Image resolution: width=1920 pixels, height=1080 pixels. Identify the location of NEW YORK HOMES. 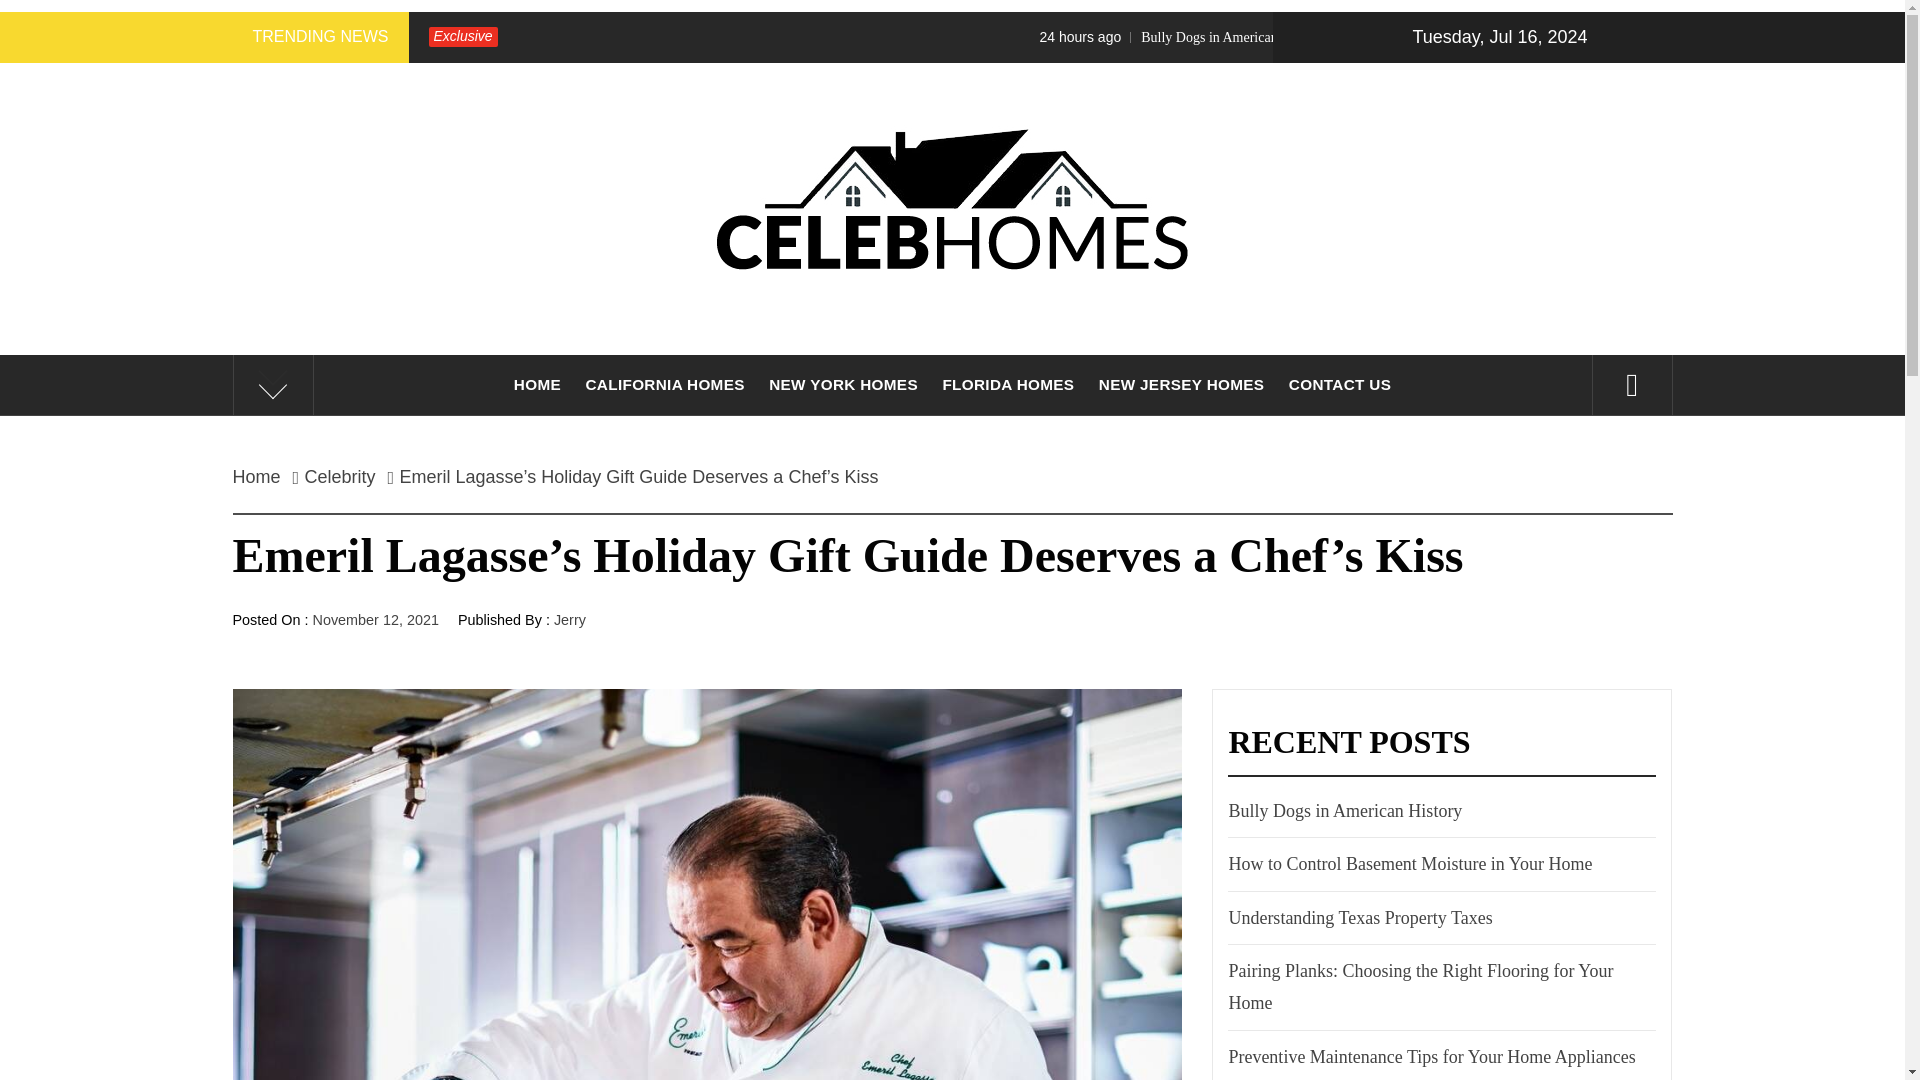
(842, 384).